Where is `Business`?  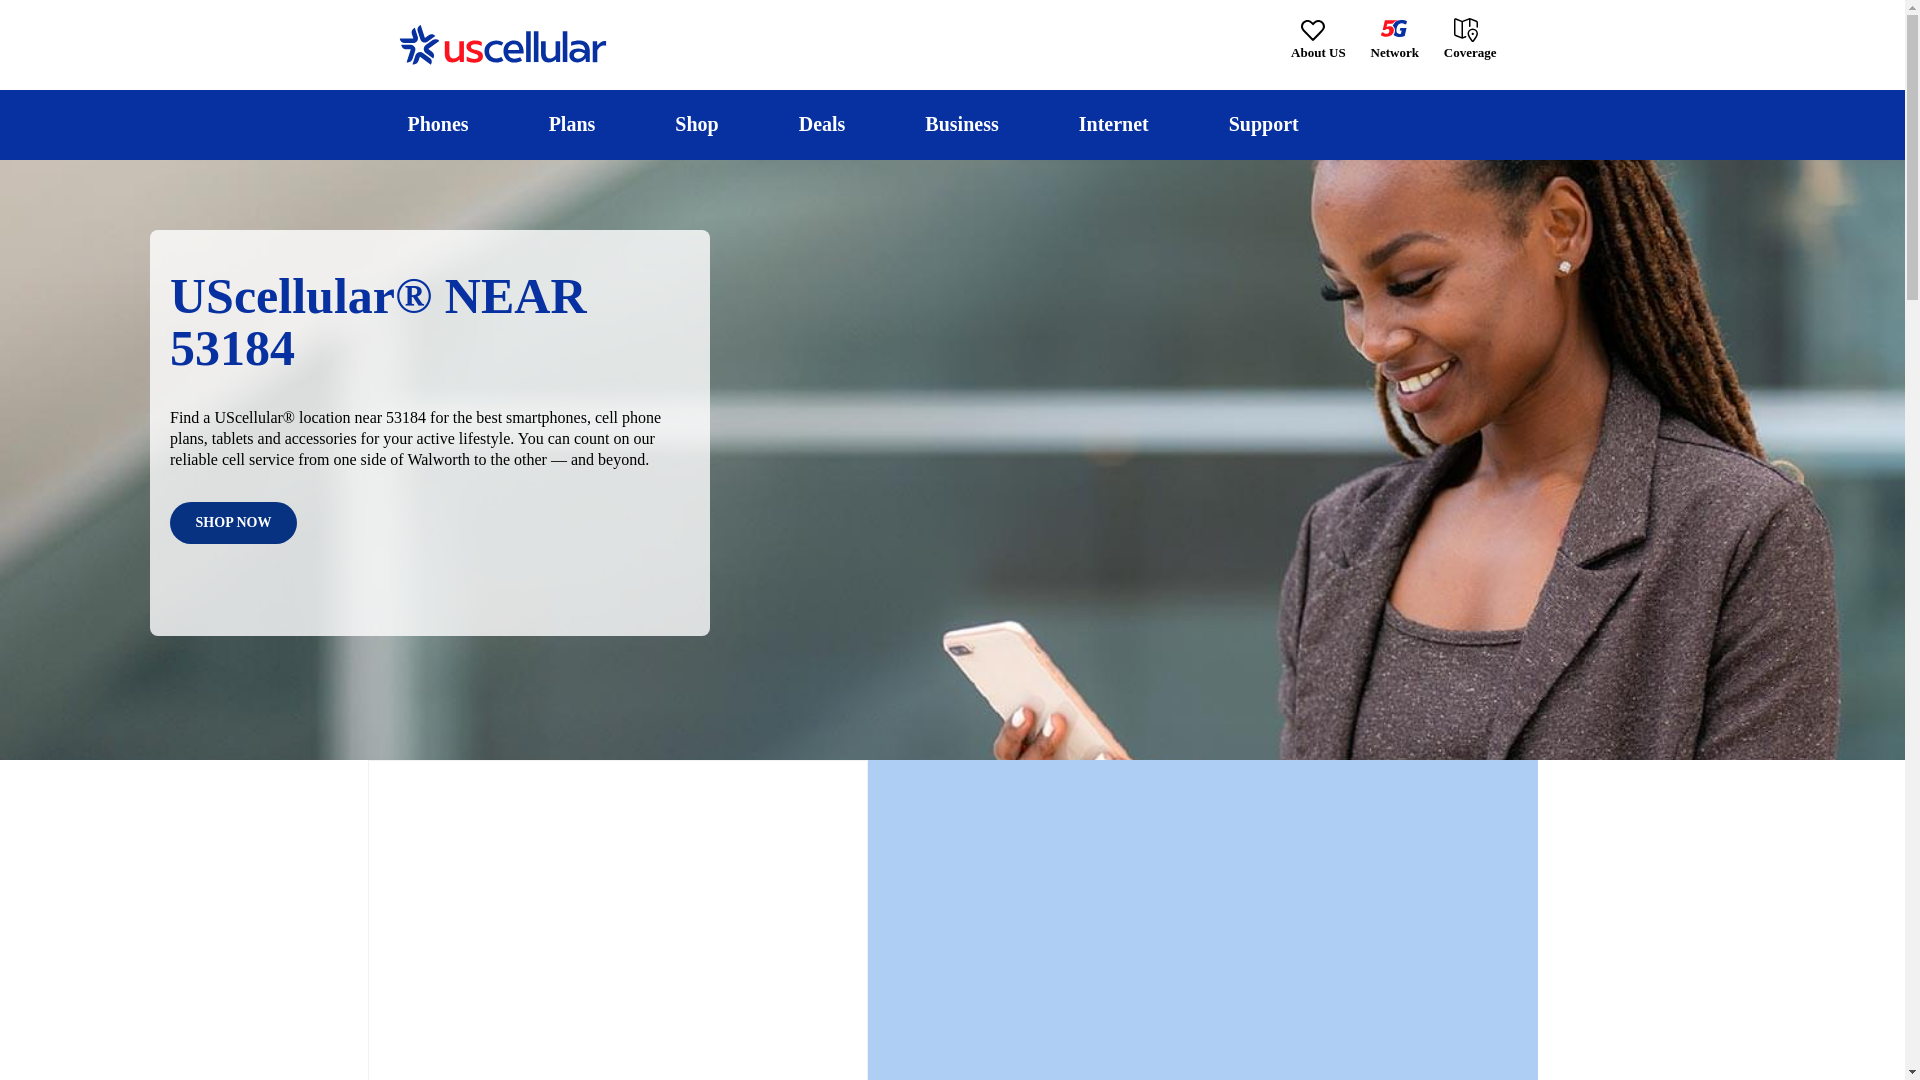 Business is located at coordinates (962, 124).